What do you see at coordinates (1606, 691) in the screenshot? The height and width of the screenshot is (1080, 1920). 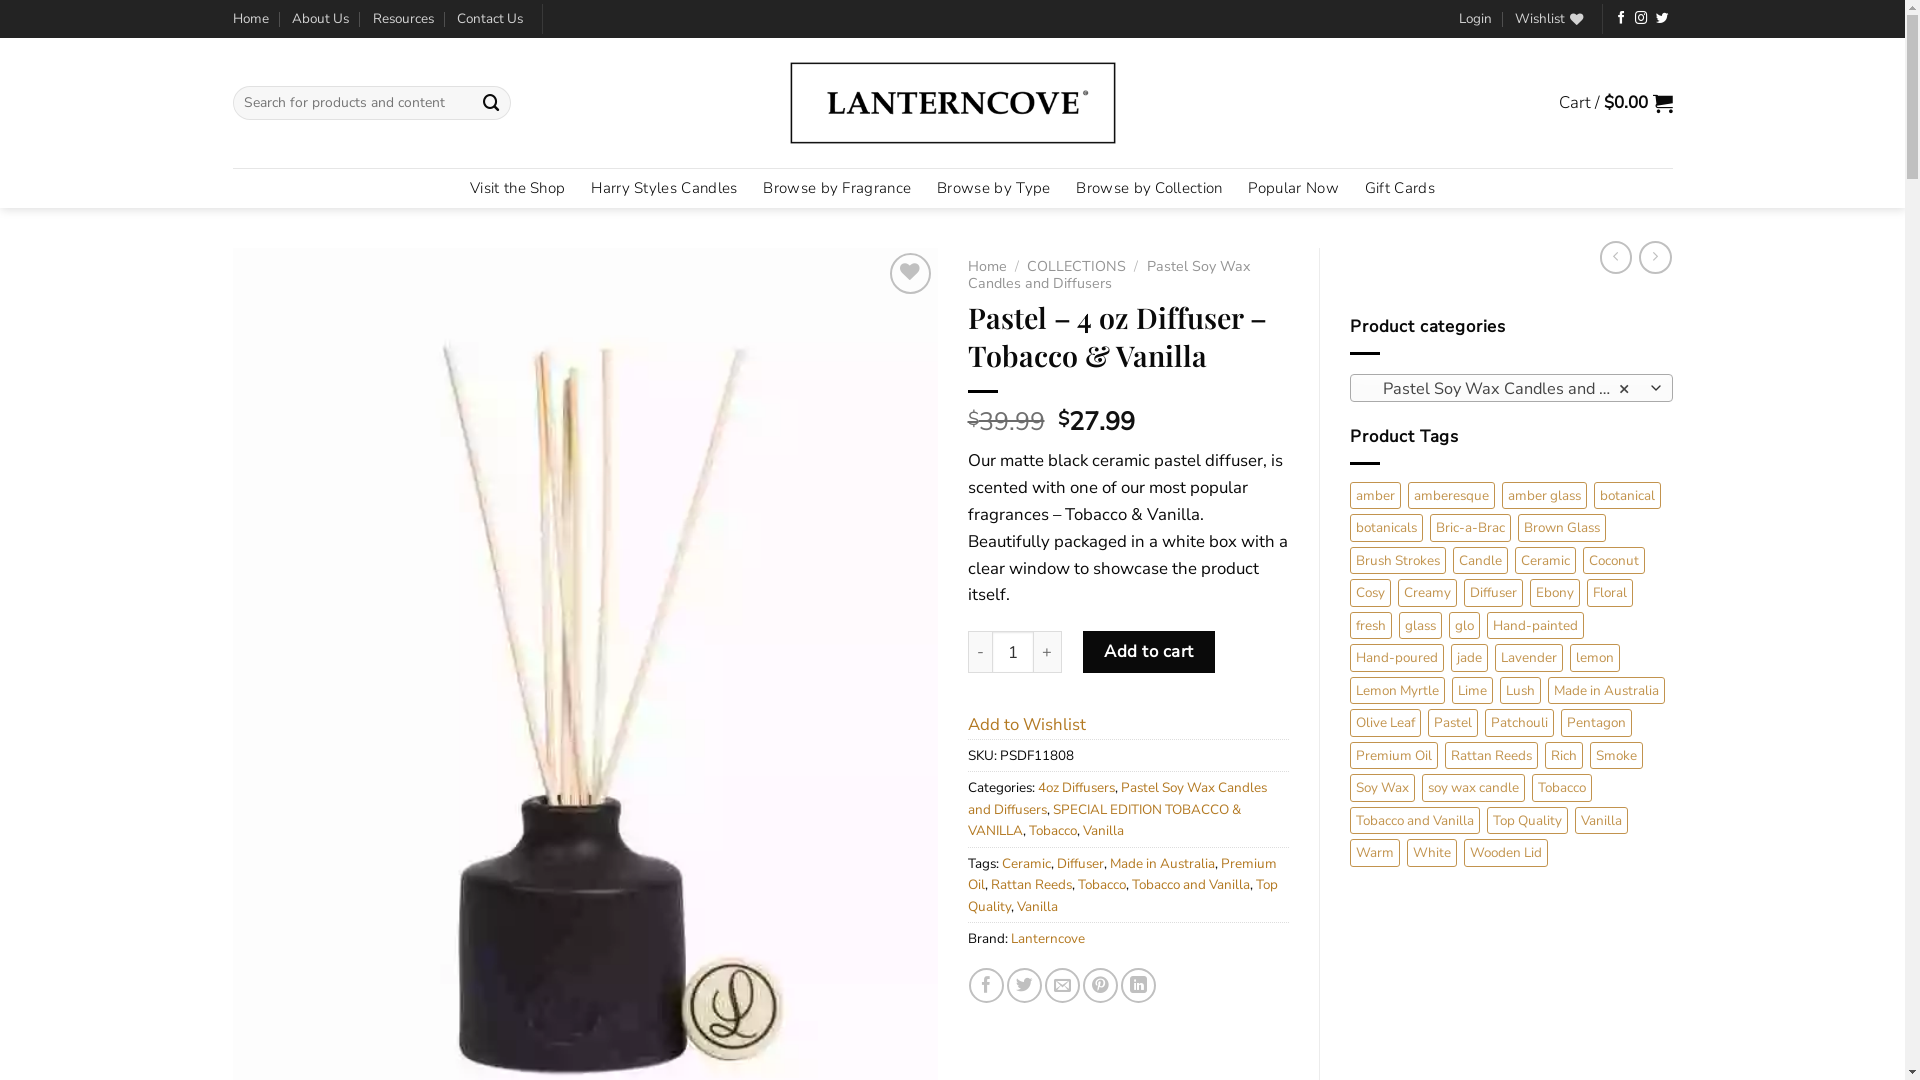 I see `Made in Australia` at bounding box center [1606, 691].